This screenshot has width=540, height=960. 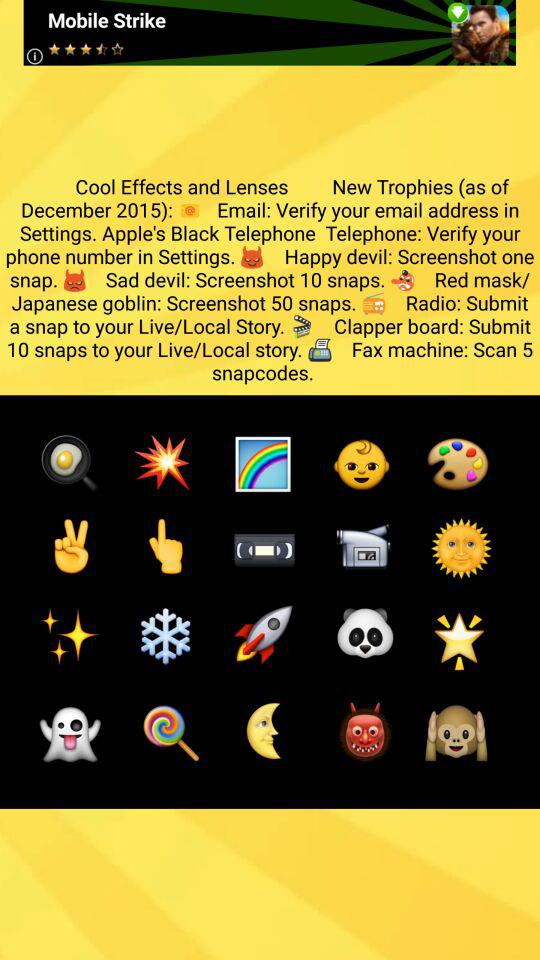 I want to click on select icon above cool effects and item, so click(x=270, y=32).